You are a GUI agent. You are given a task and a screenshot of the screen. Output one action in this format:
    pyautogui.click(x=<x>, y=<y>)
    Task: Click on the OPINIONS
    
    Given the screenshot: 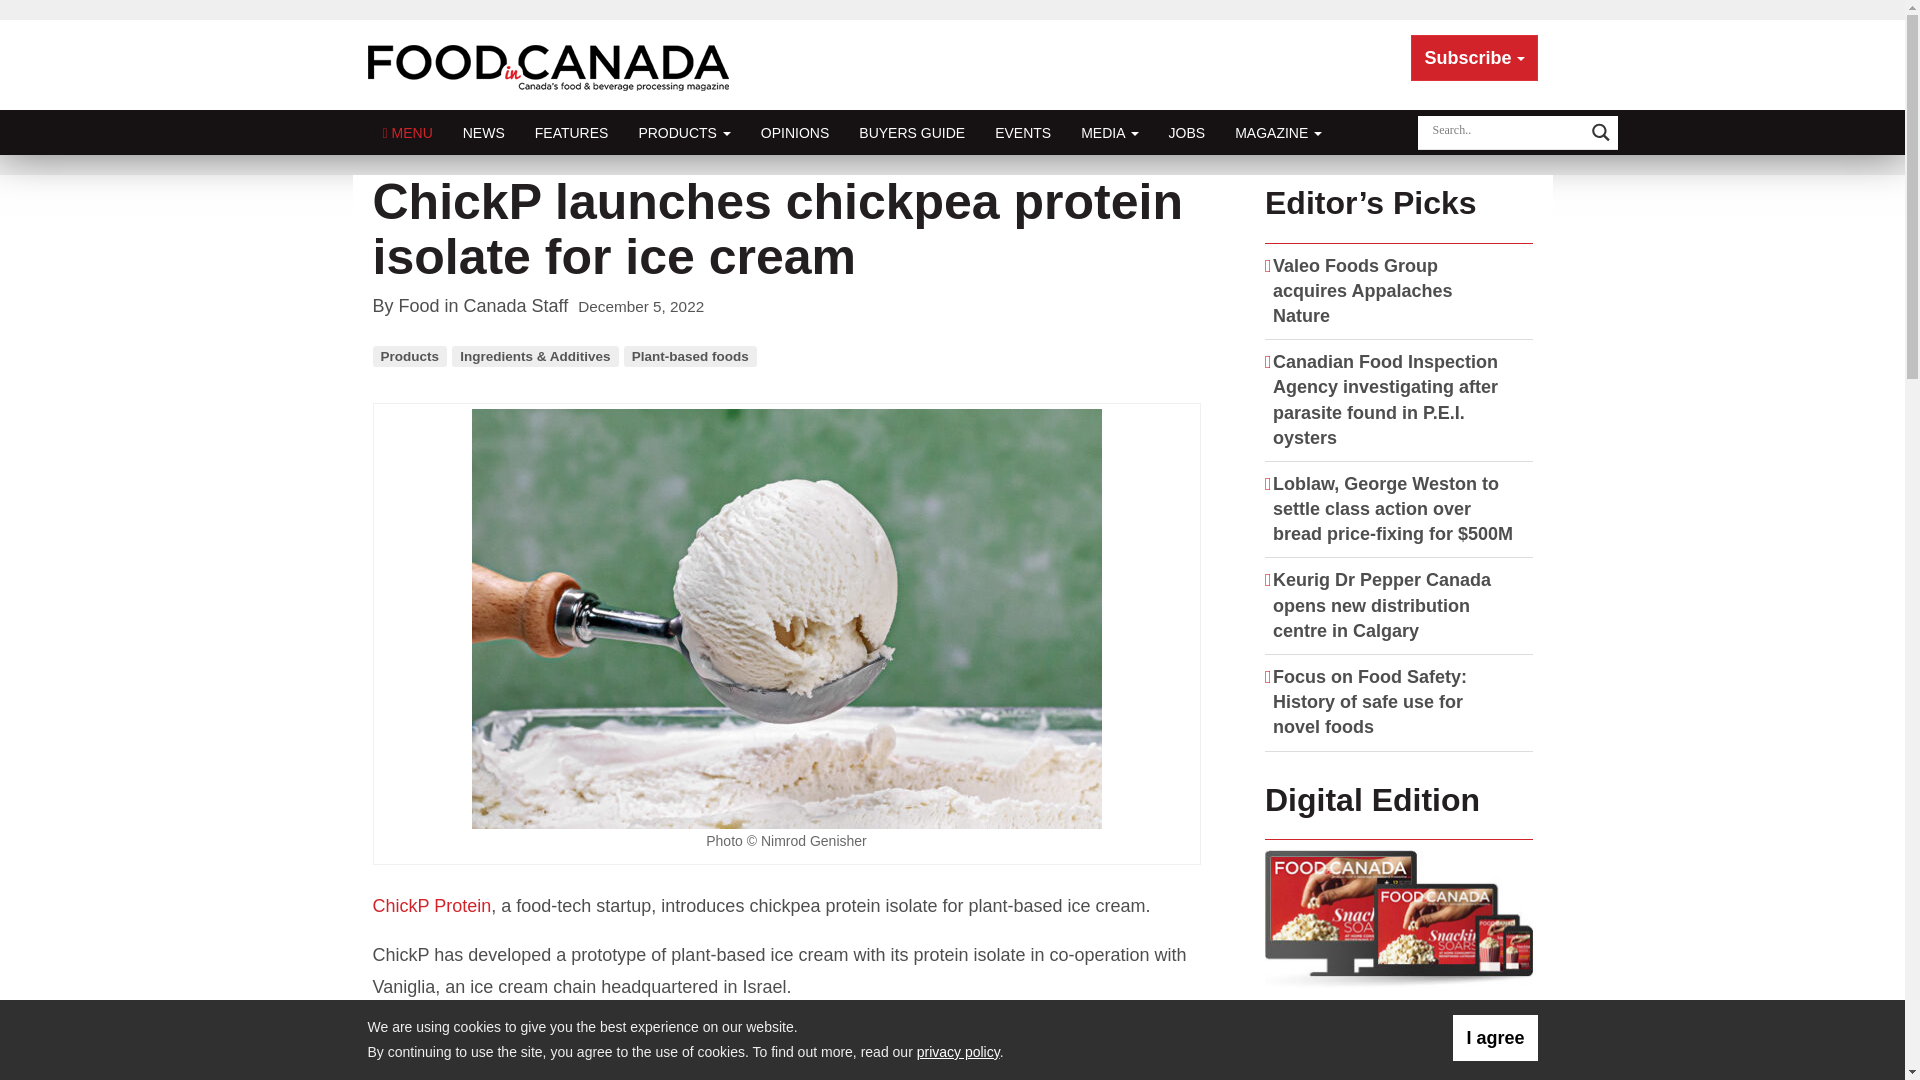 What is the action you would take?
    pyautogui.click(x=795, y=132)
    